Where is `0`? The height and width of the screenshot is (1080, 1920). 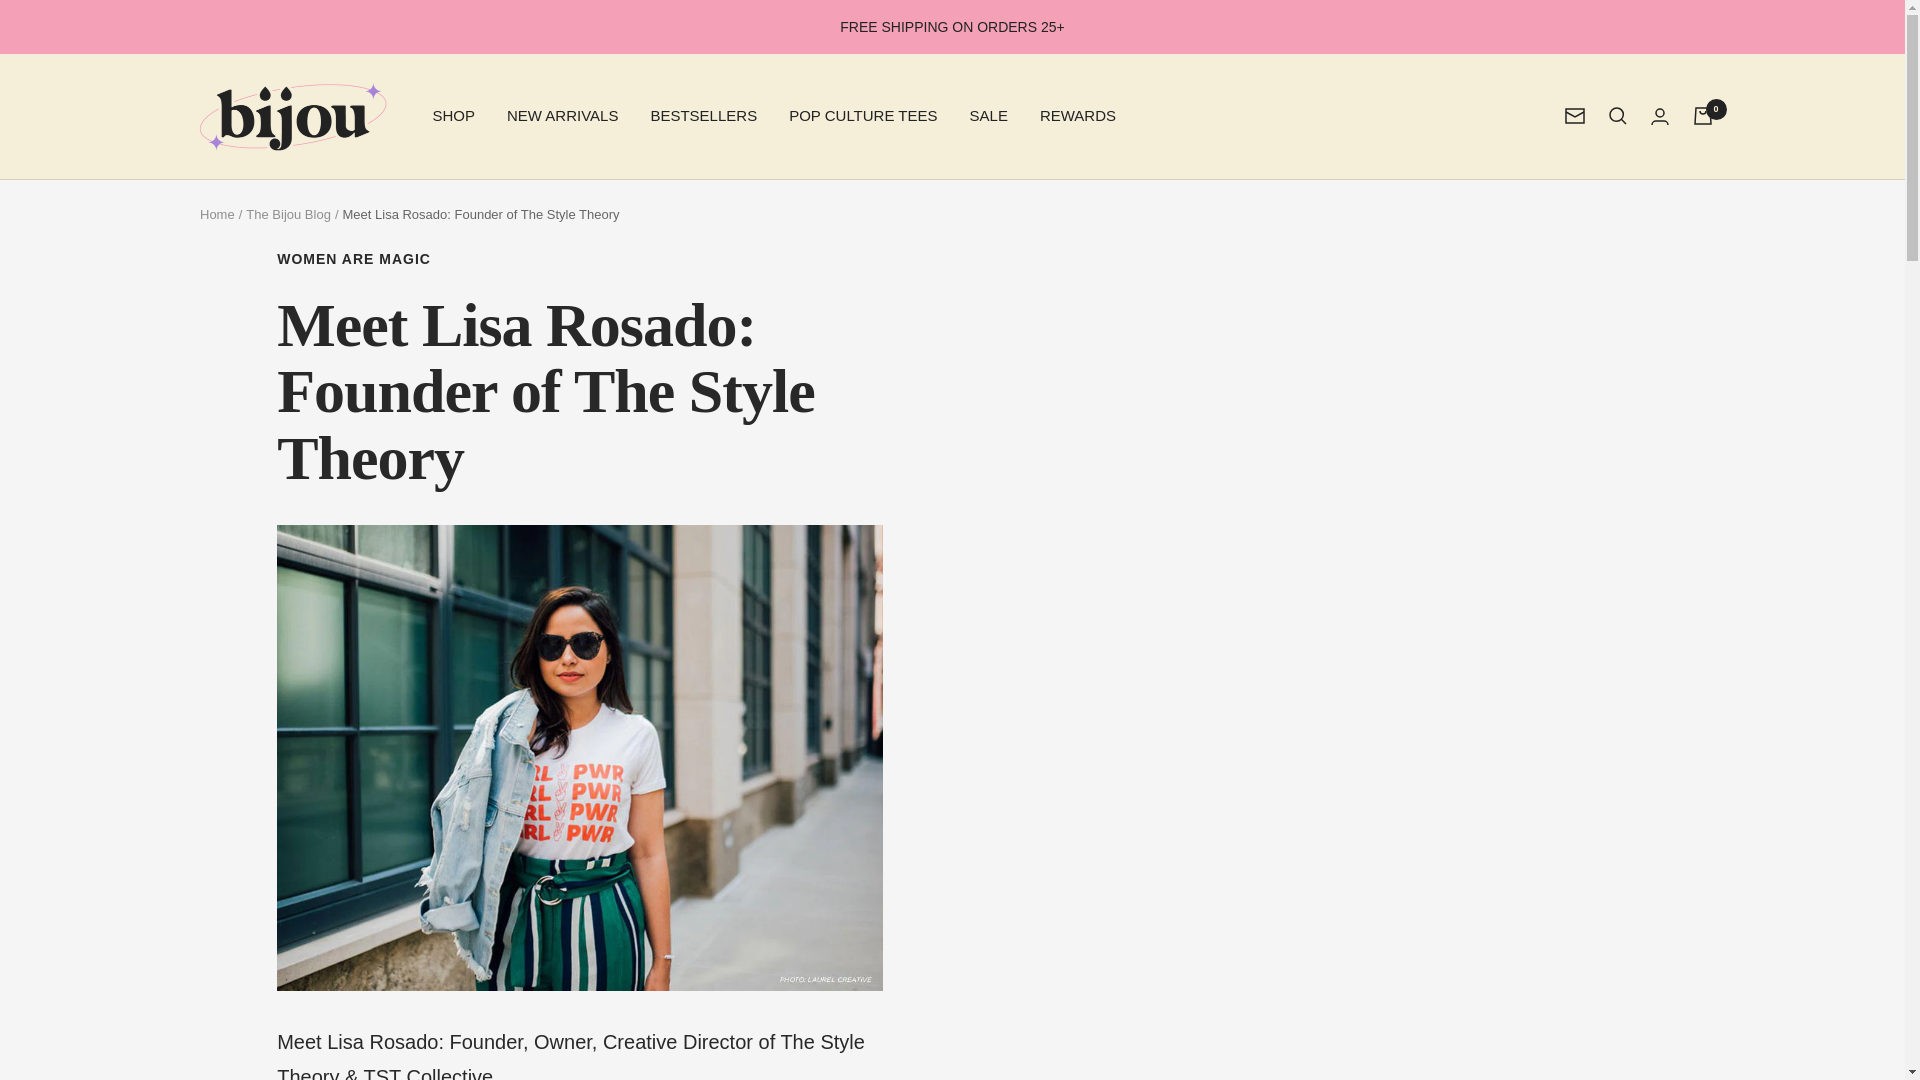
0 is located at coordinates (1702, 116).